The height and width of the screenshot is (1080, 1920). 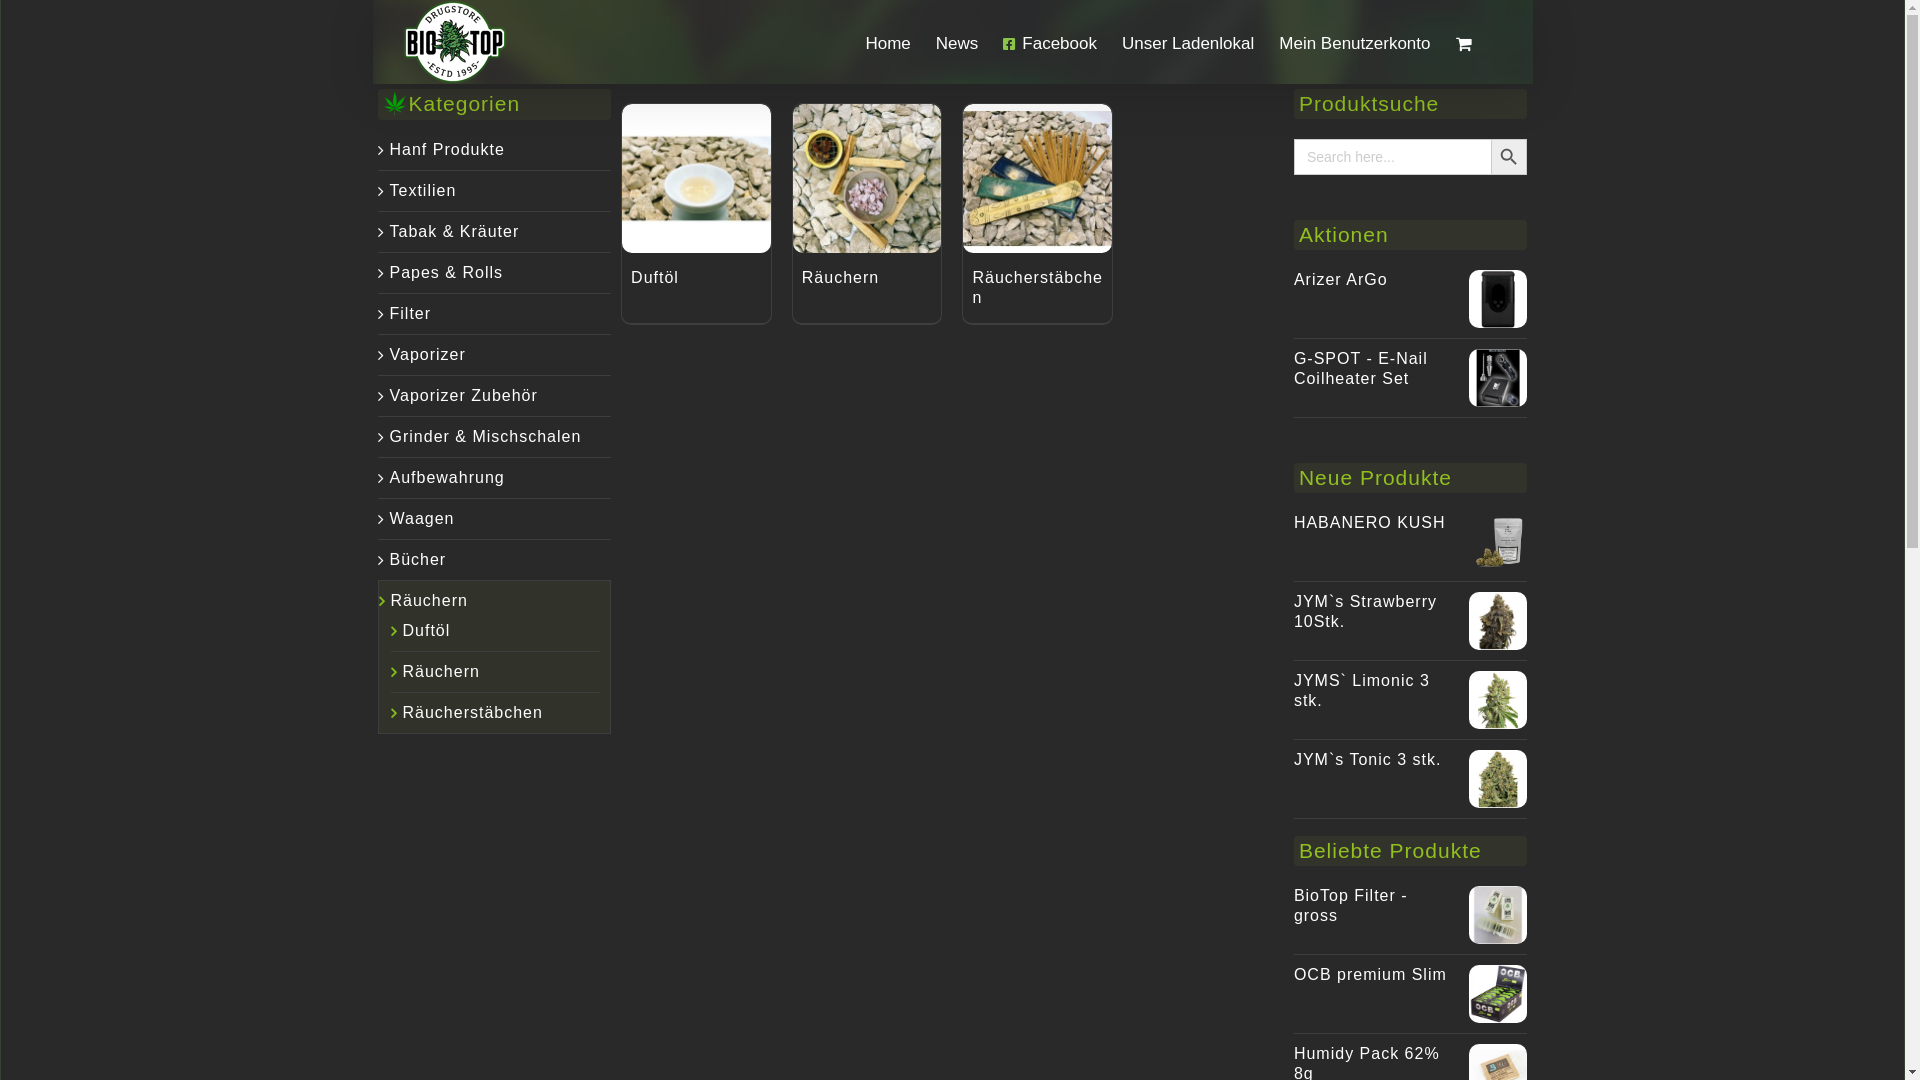 What do you see at coordinates (958, 42) in the screenshot?
I see `News` at bounding box center [958, 42].